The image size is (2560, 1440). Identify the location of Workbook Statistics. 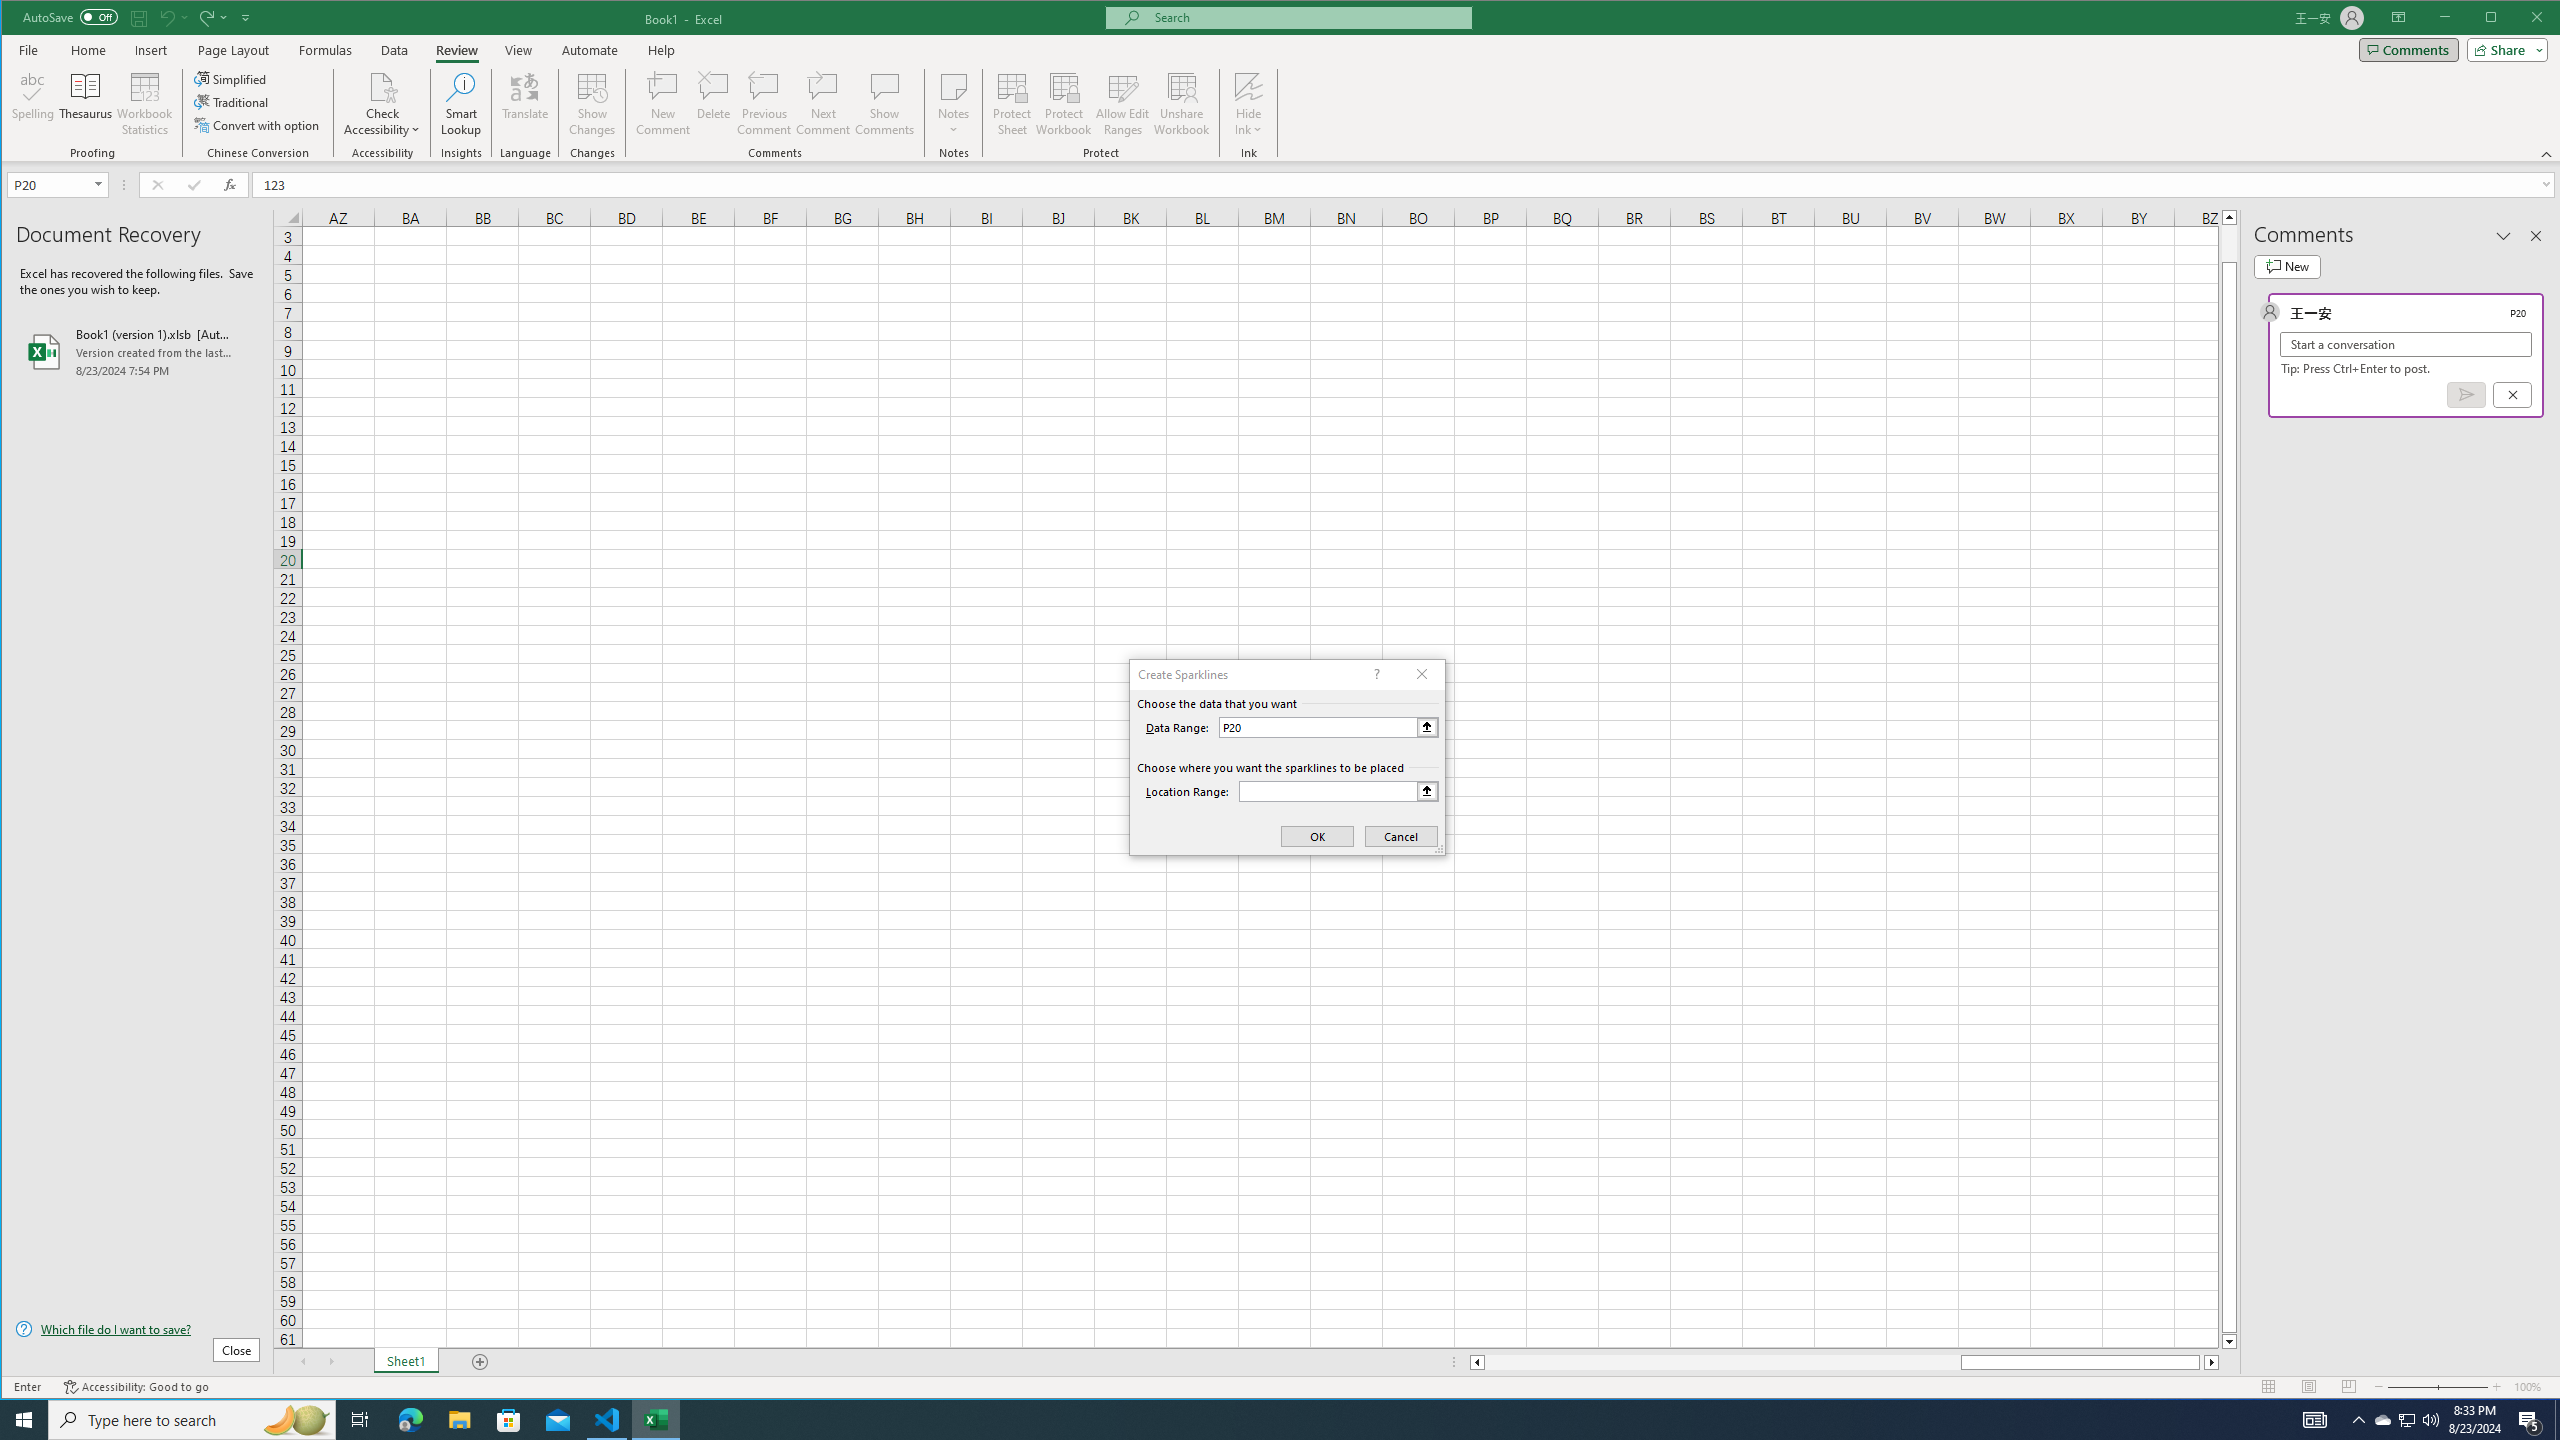
(144, 104).